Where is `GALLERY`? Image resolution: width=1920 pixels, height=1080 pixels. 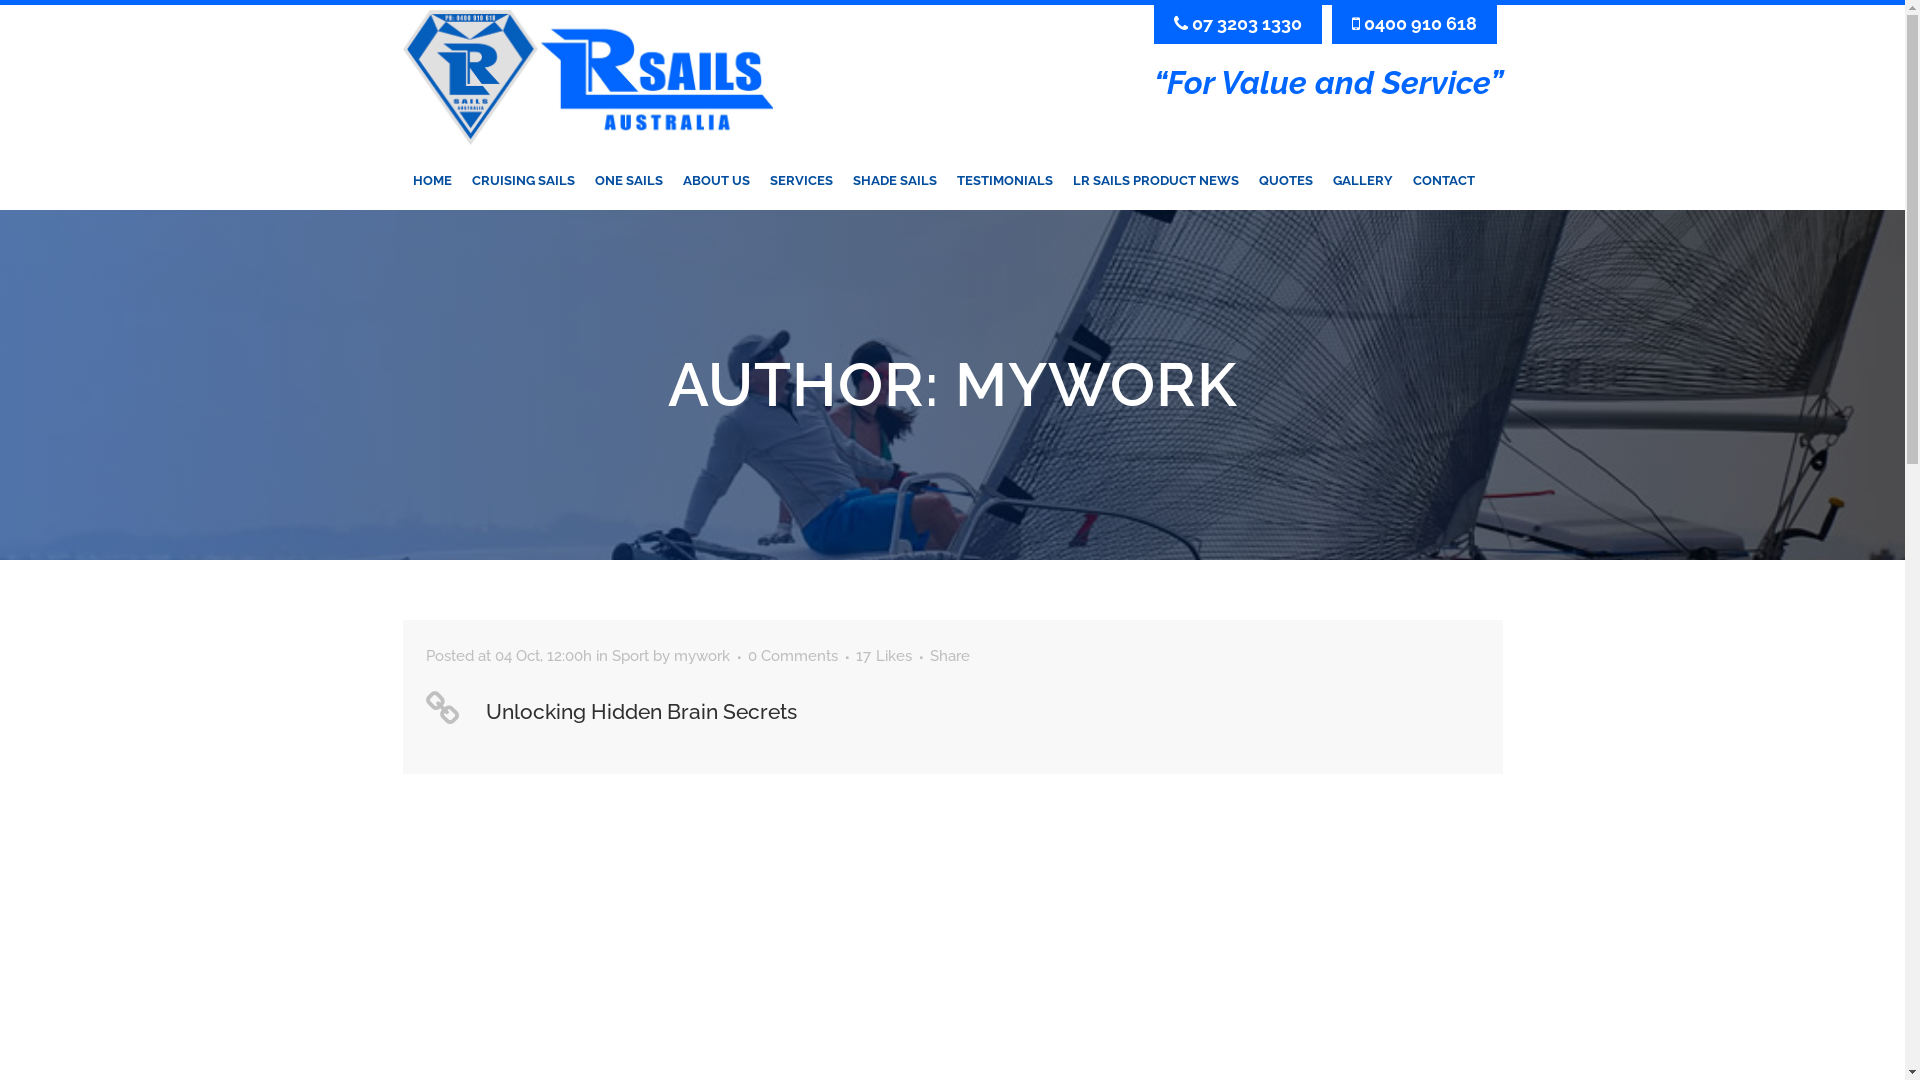
GALLERY is located at coordinates (1362, 180).